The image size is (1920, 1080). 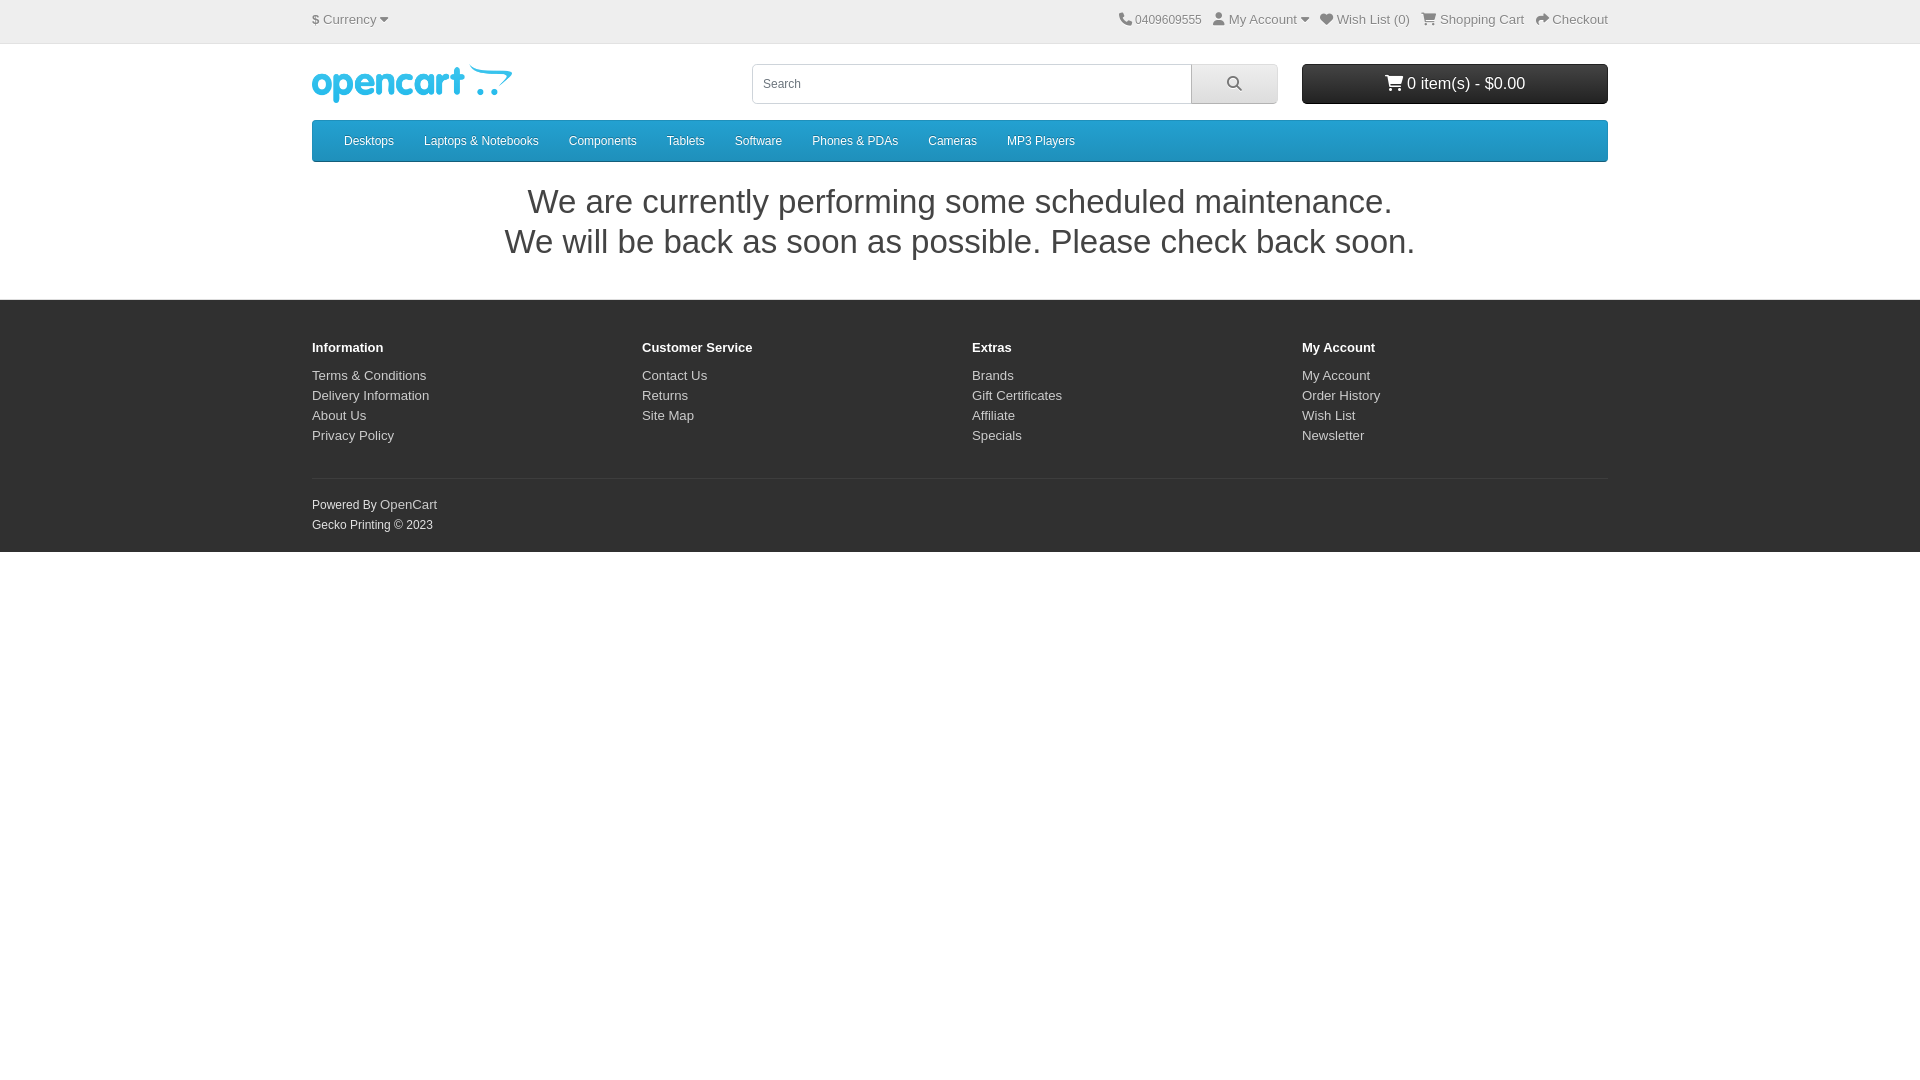 What do you see at coordinates (1455, 84) in the screenshot?
I see `0 item(s) - $0.00` at bounding box center [1455, 84].